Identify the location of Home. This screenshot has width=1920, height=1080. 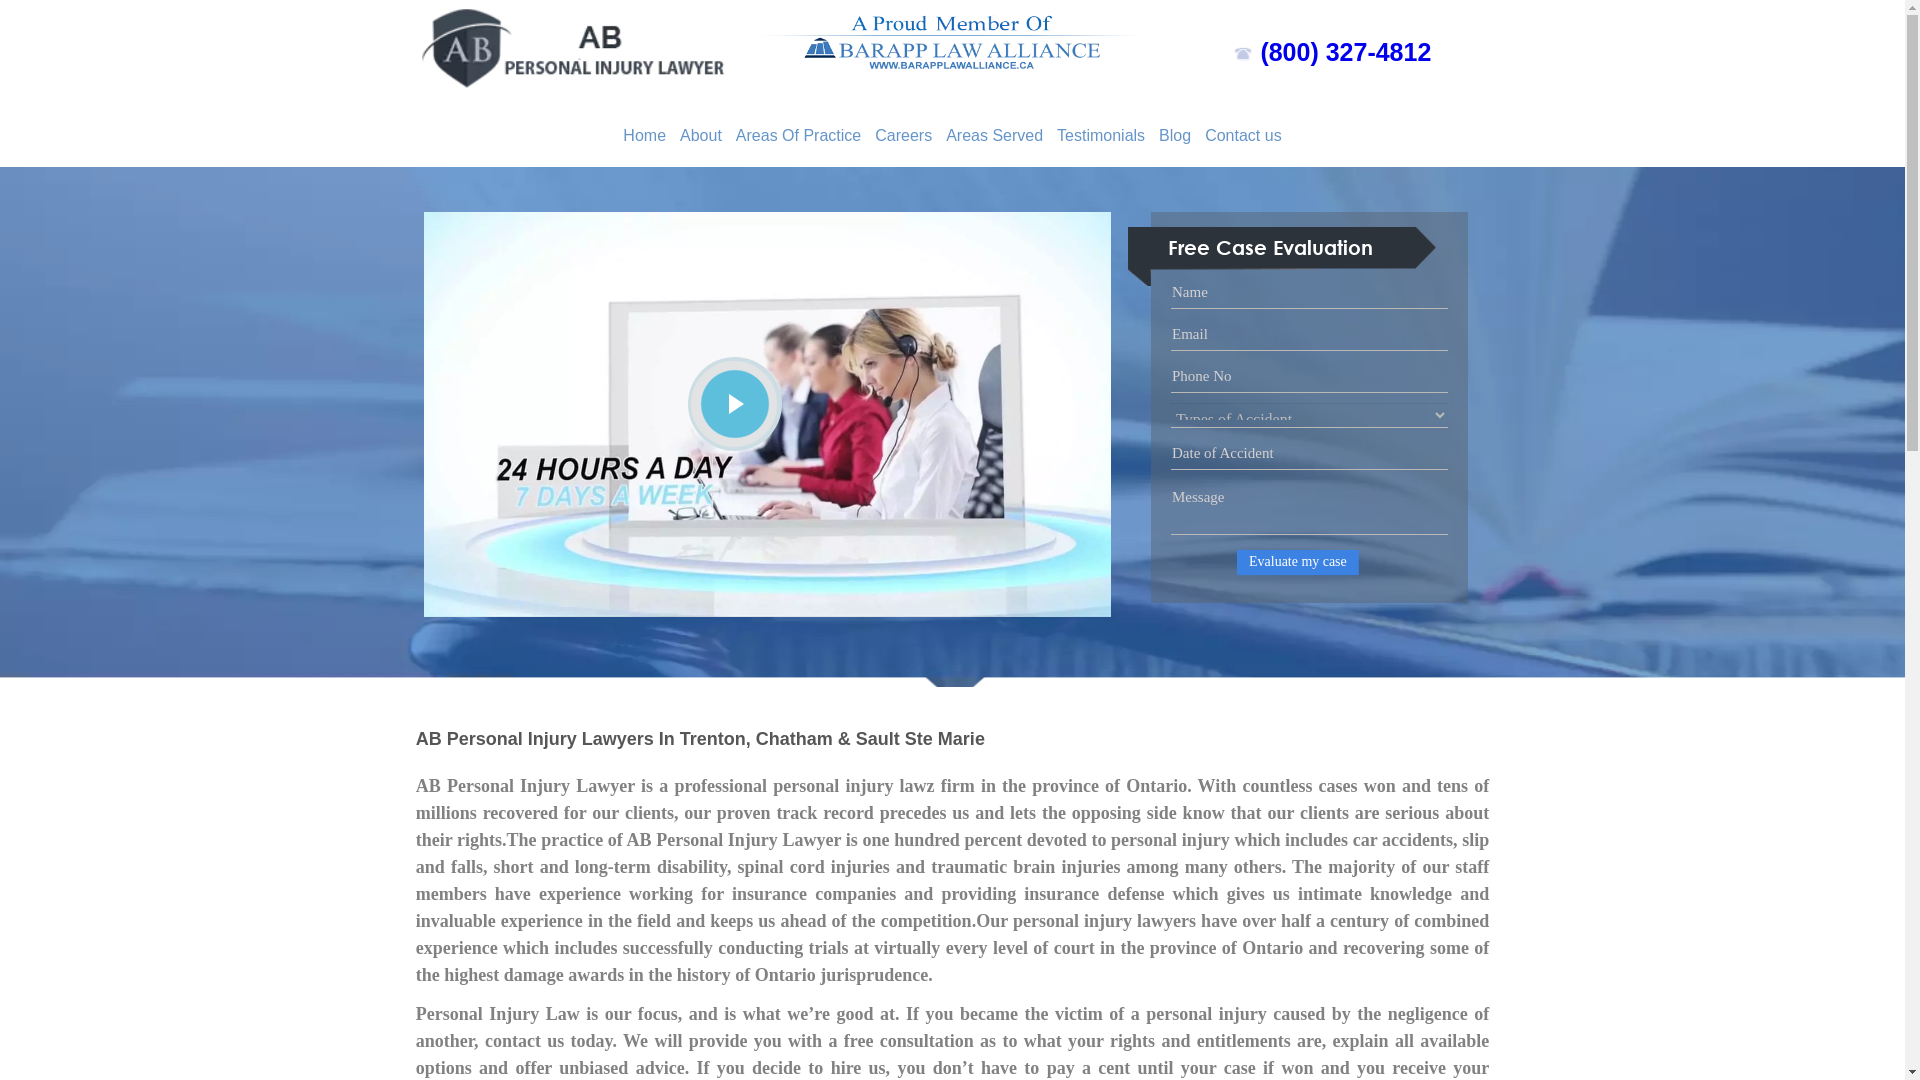
(644, 136).